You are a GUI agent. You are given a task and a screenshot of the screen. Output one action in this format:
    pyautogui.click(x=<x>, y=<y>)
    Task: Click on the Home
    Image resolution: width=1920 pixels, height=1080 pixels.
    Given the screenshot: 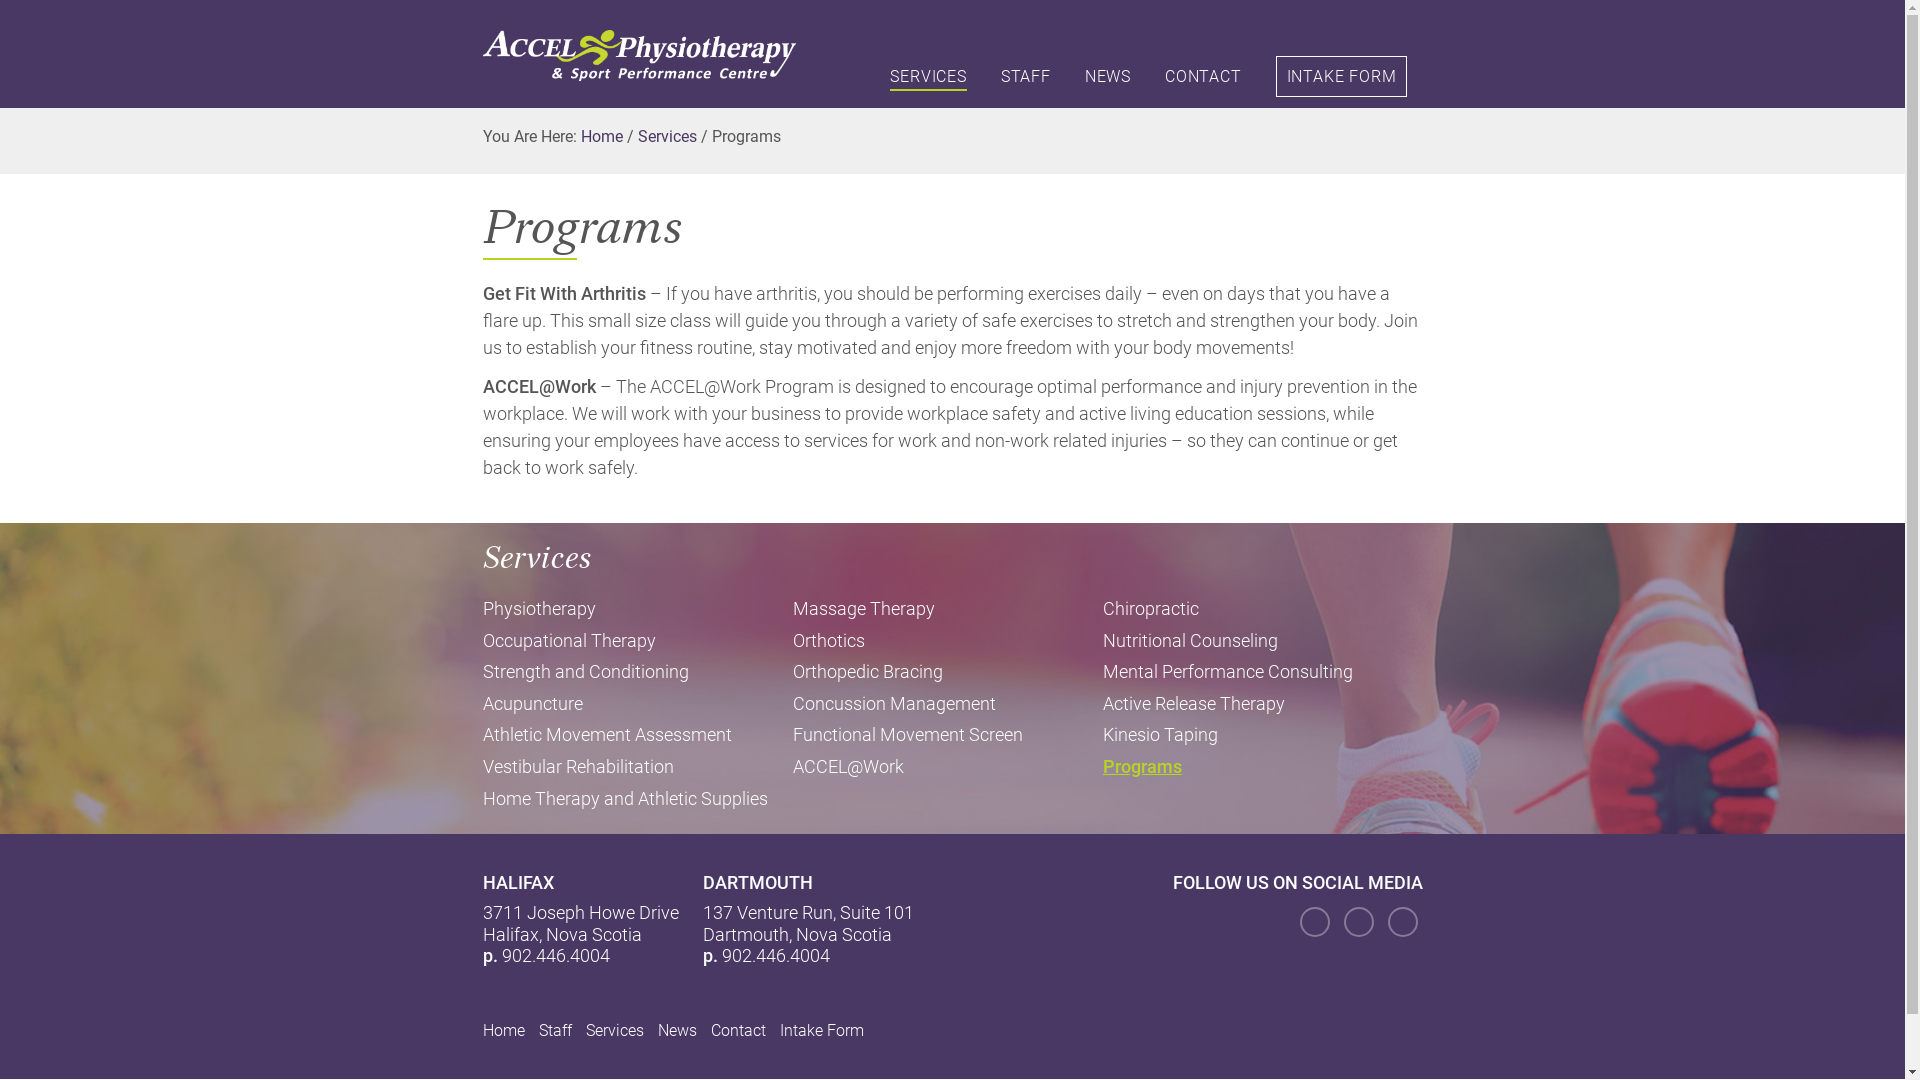 What is the action you would take?
    pyautogui.click(x=503, y=1030)
    